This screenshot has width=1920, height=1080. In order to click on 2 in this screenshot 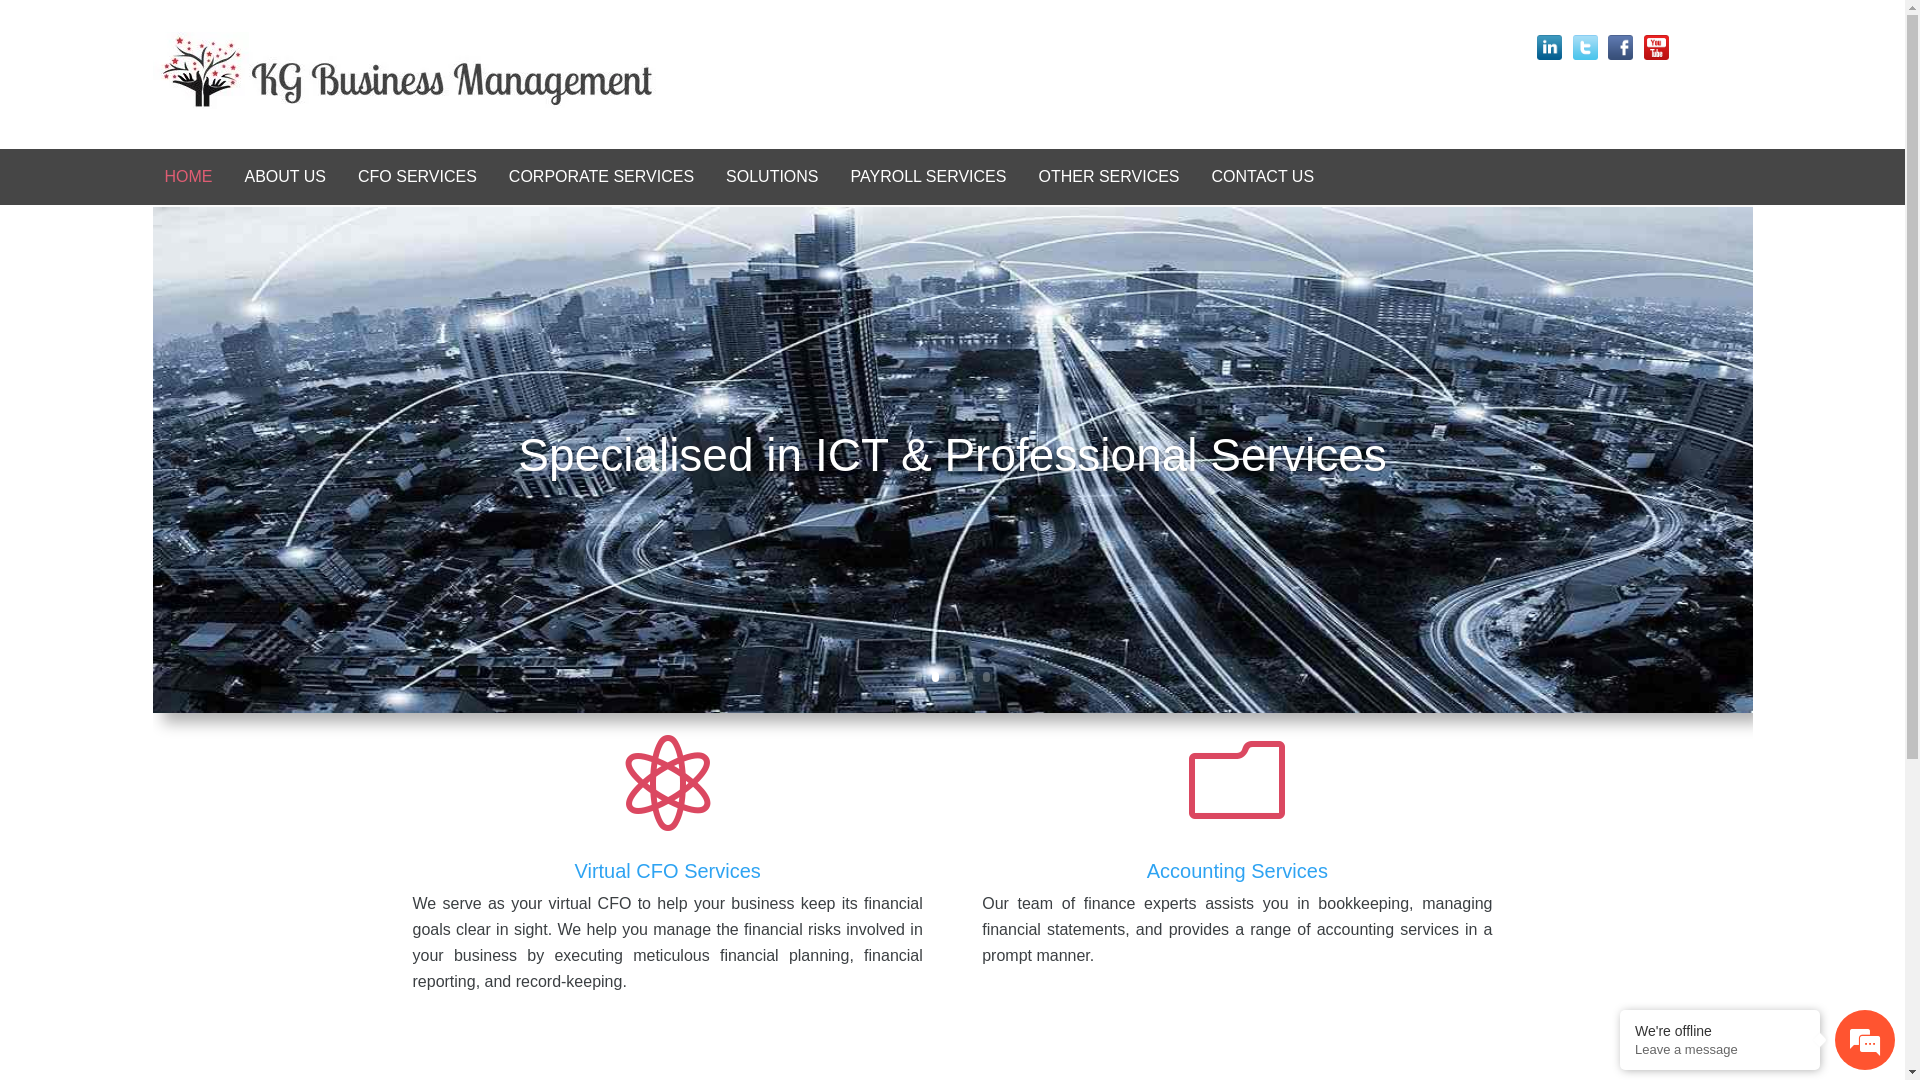, I will do `click(936, 677)`.